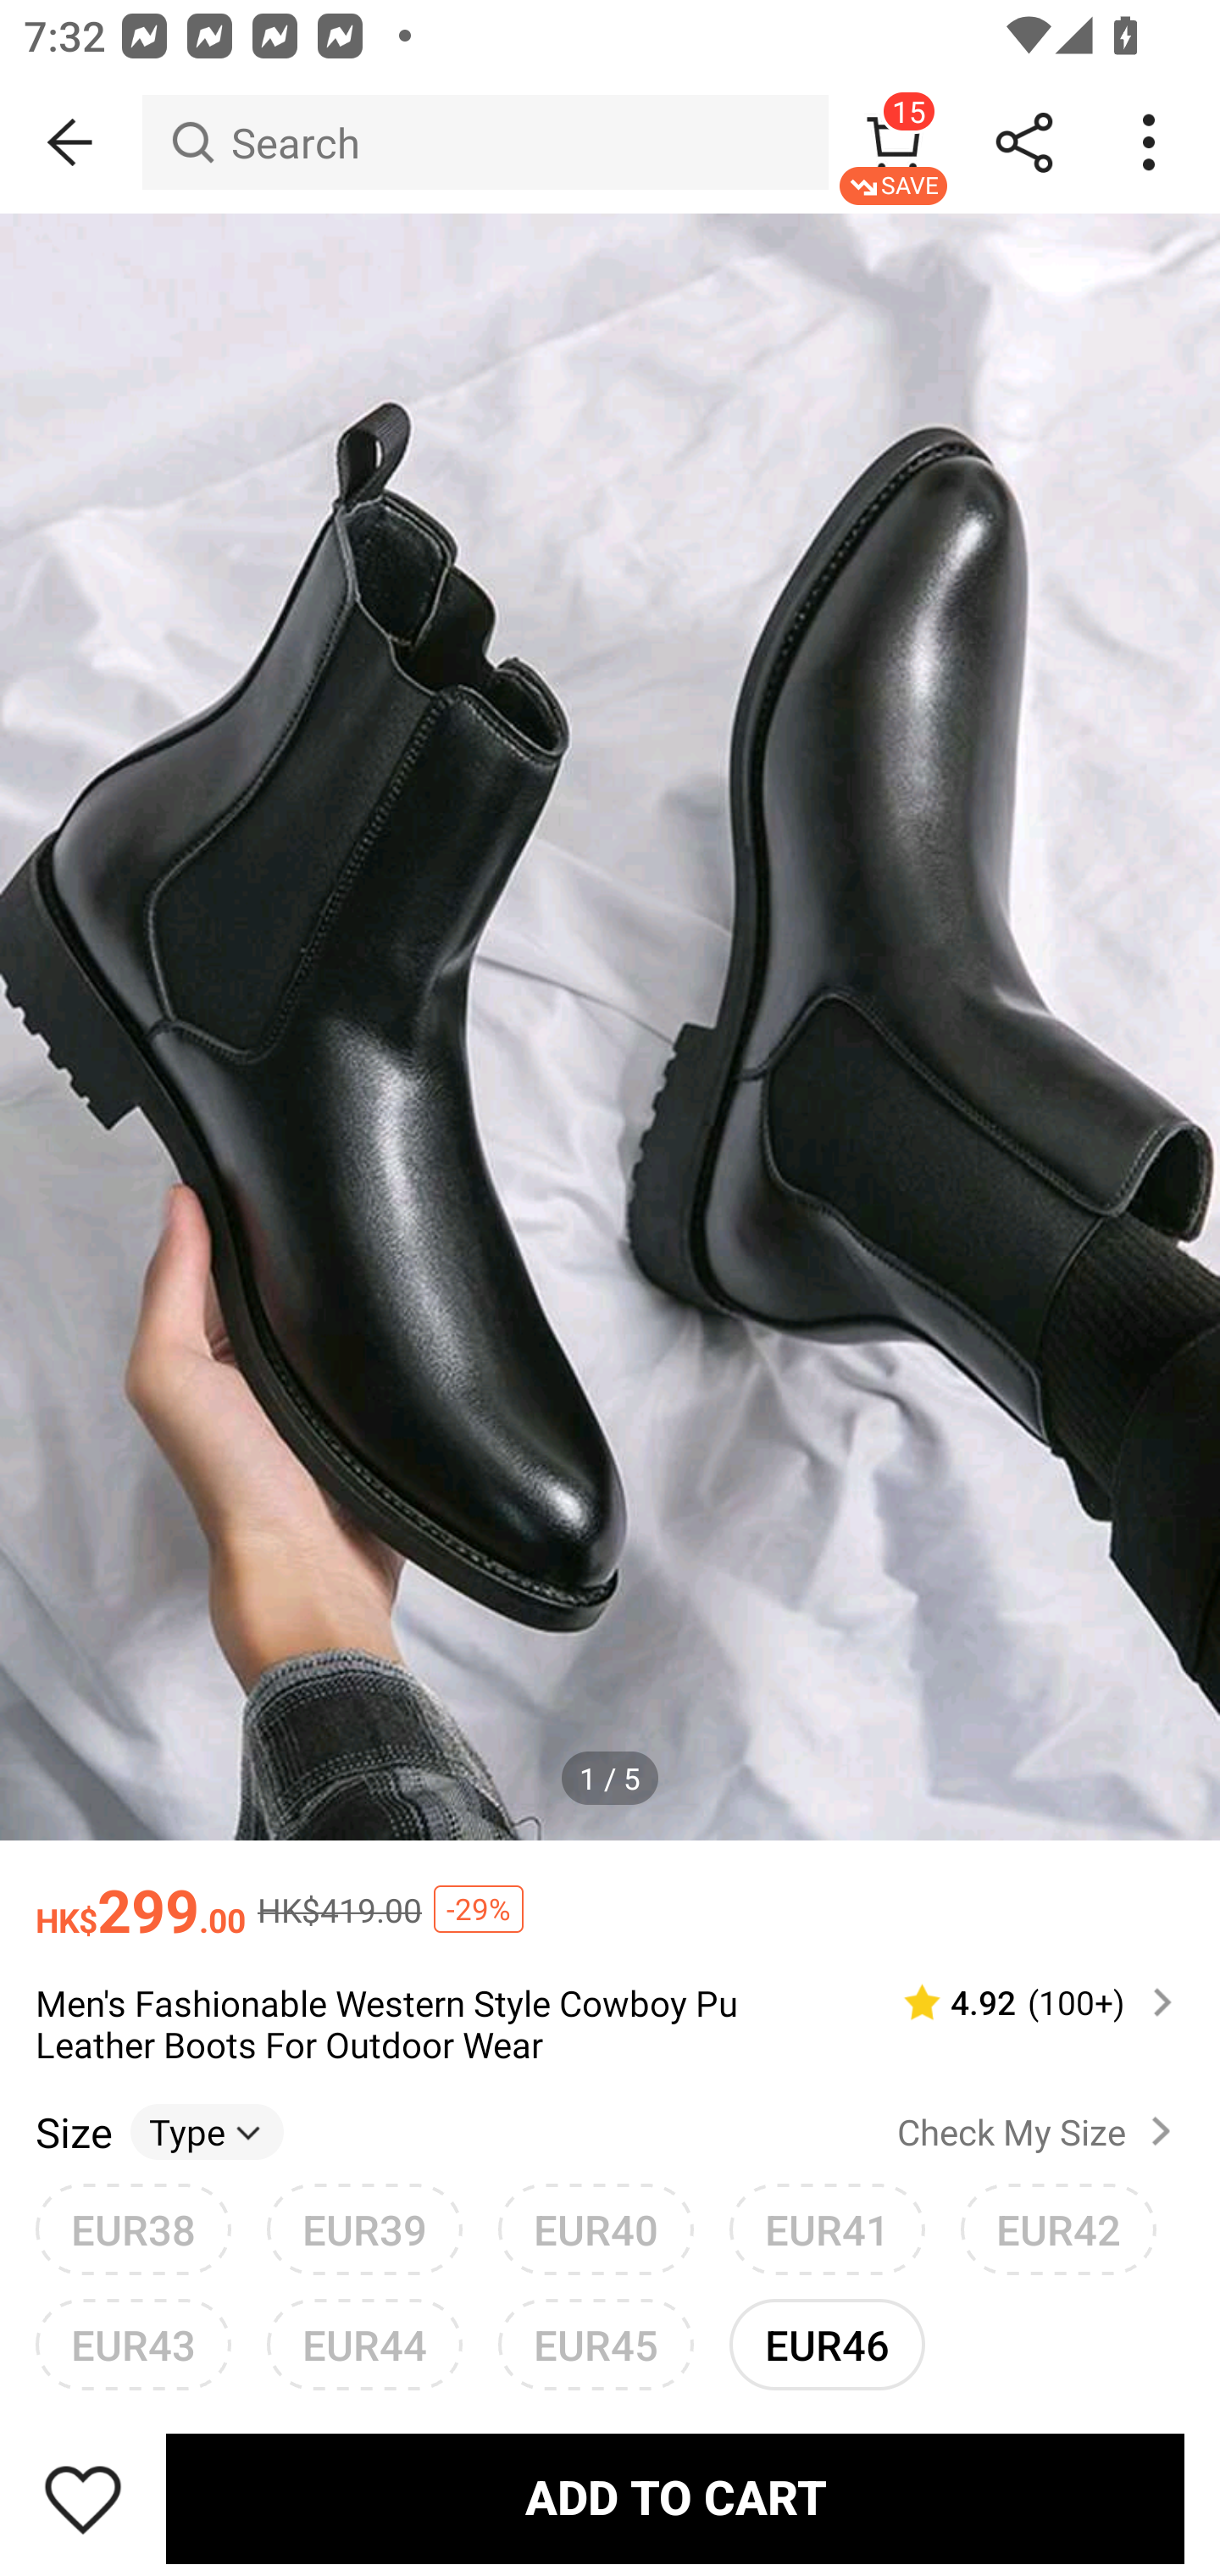 The width and height of the screenshot is (1220, 2576). What do you see at coordinates (674, 2498) in the screenshot?
I see `ADD TO CART` at bounding box center [674, 2498].